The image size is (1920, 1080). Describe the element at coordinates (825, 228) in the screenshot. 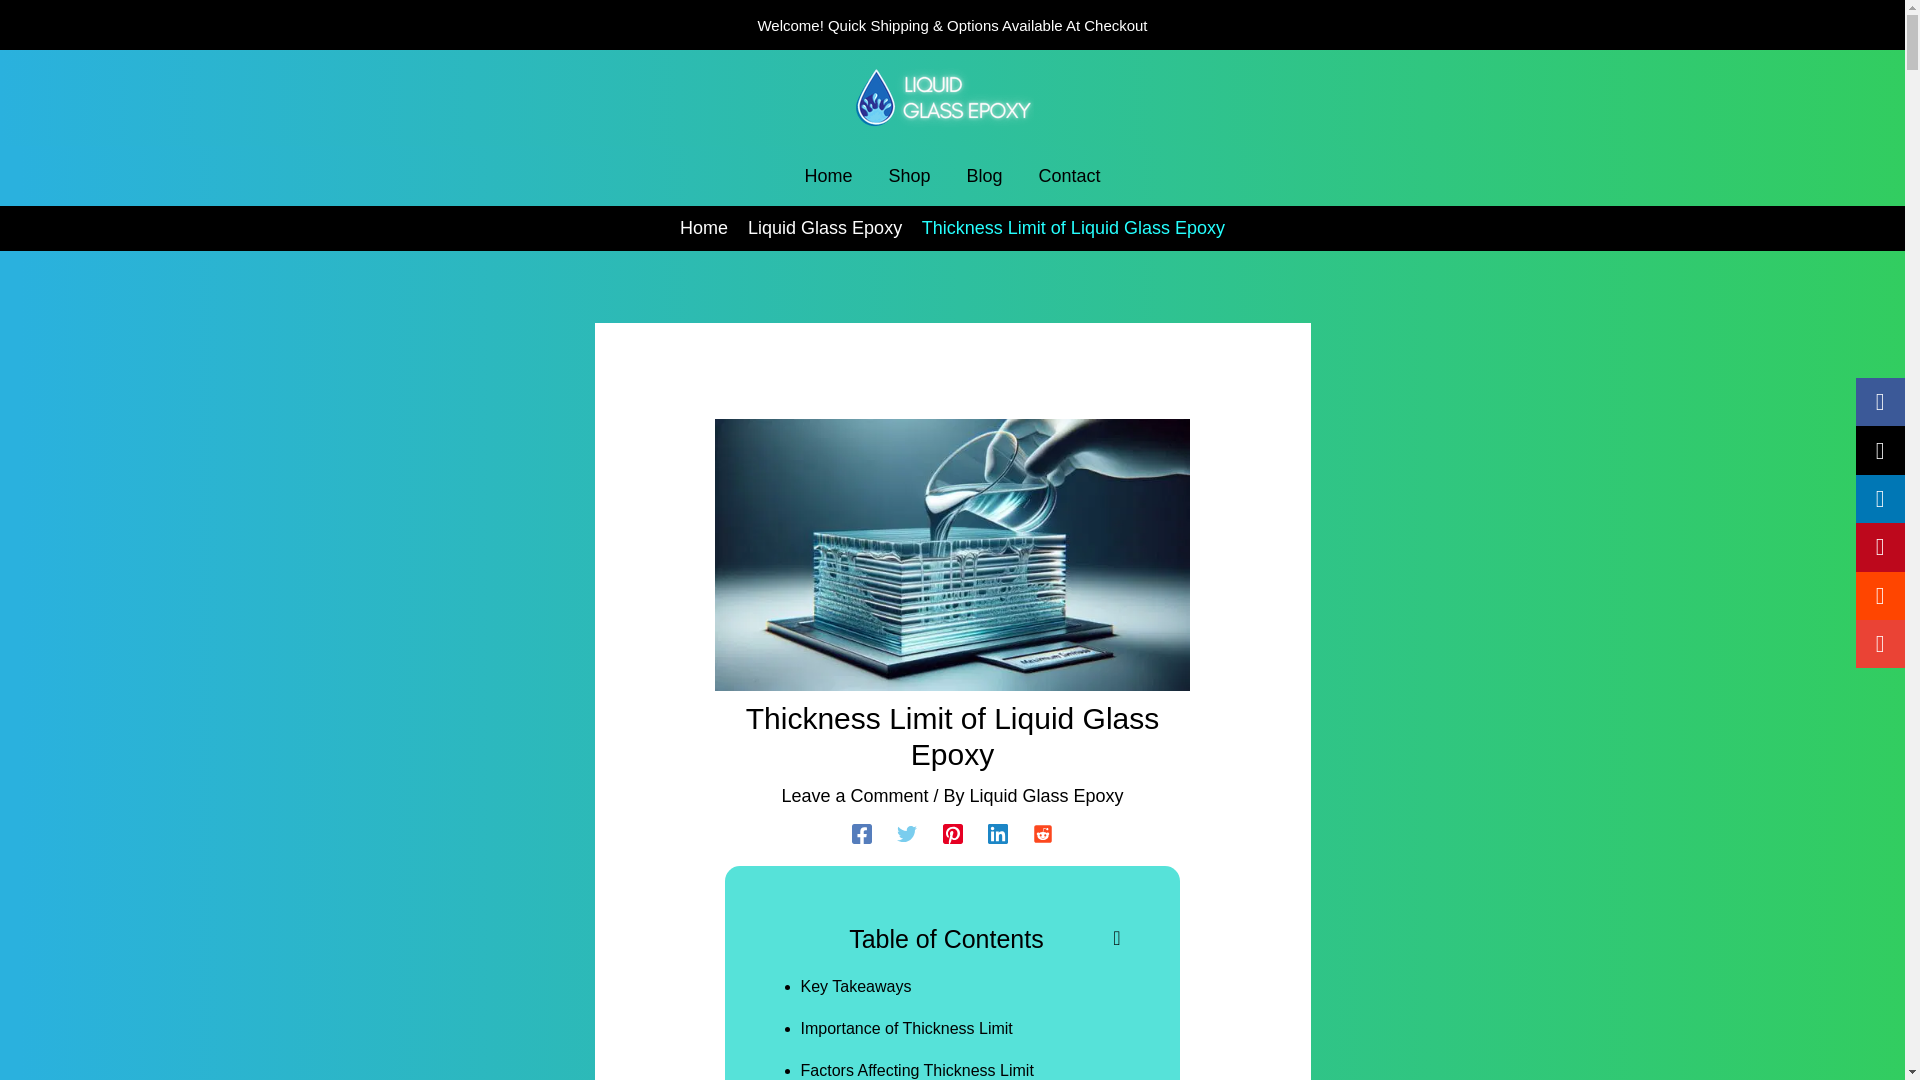

I see `Liquid Glass Epoxy` at that location.